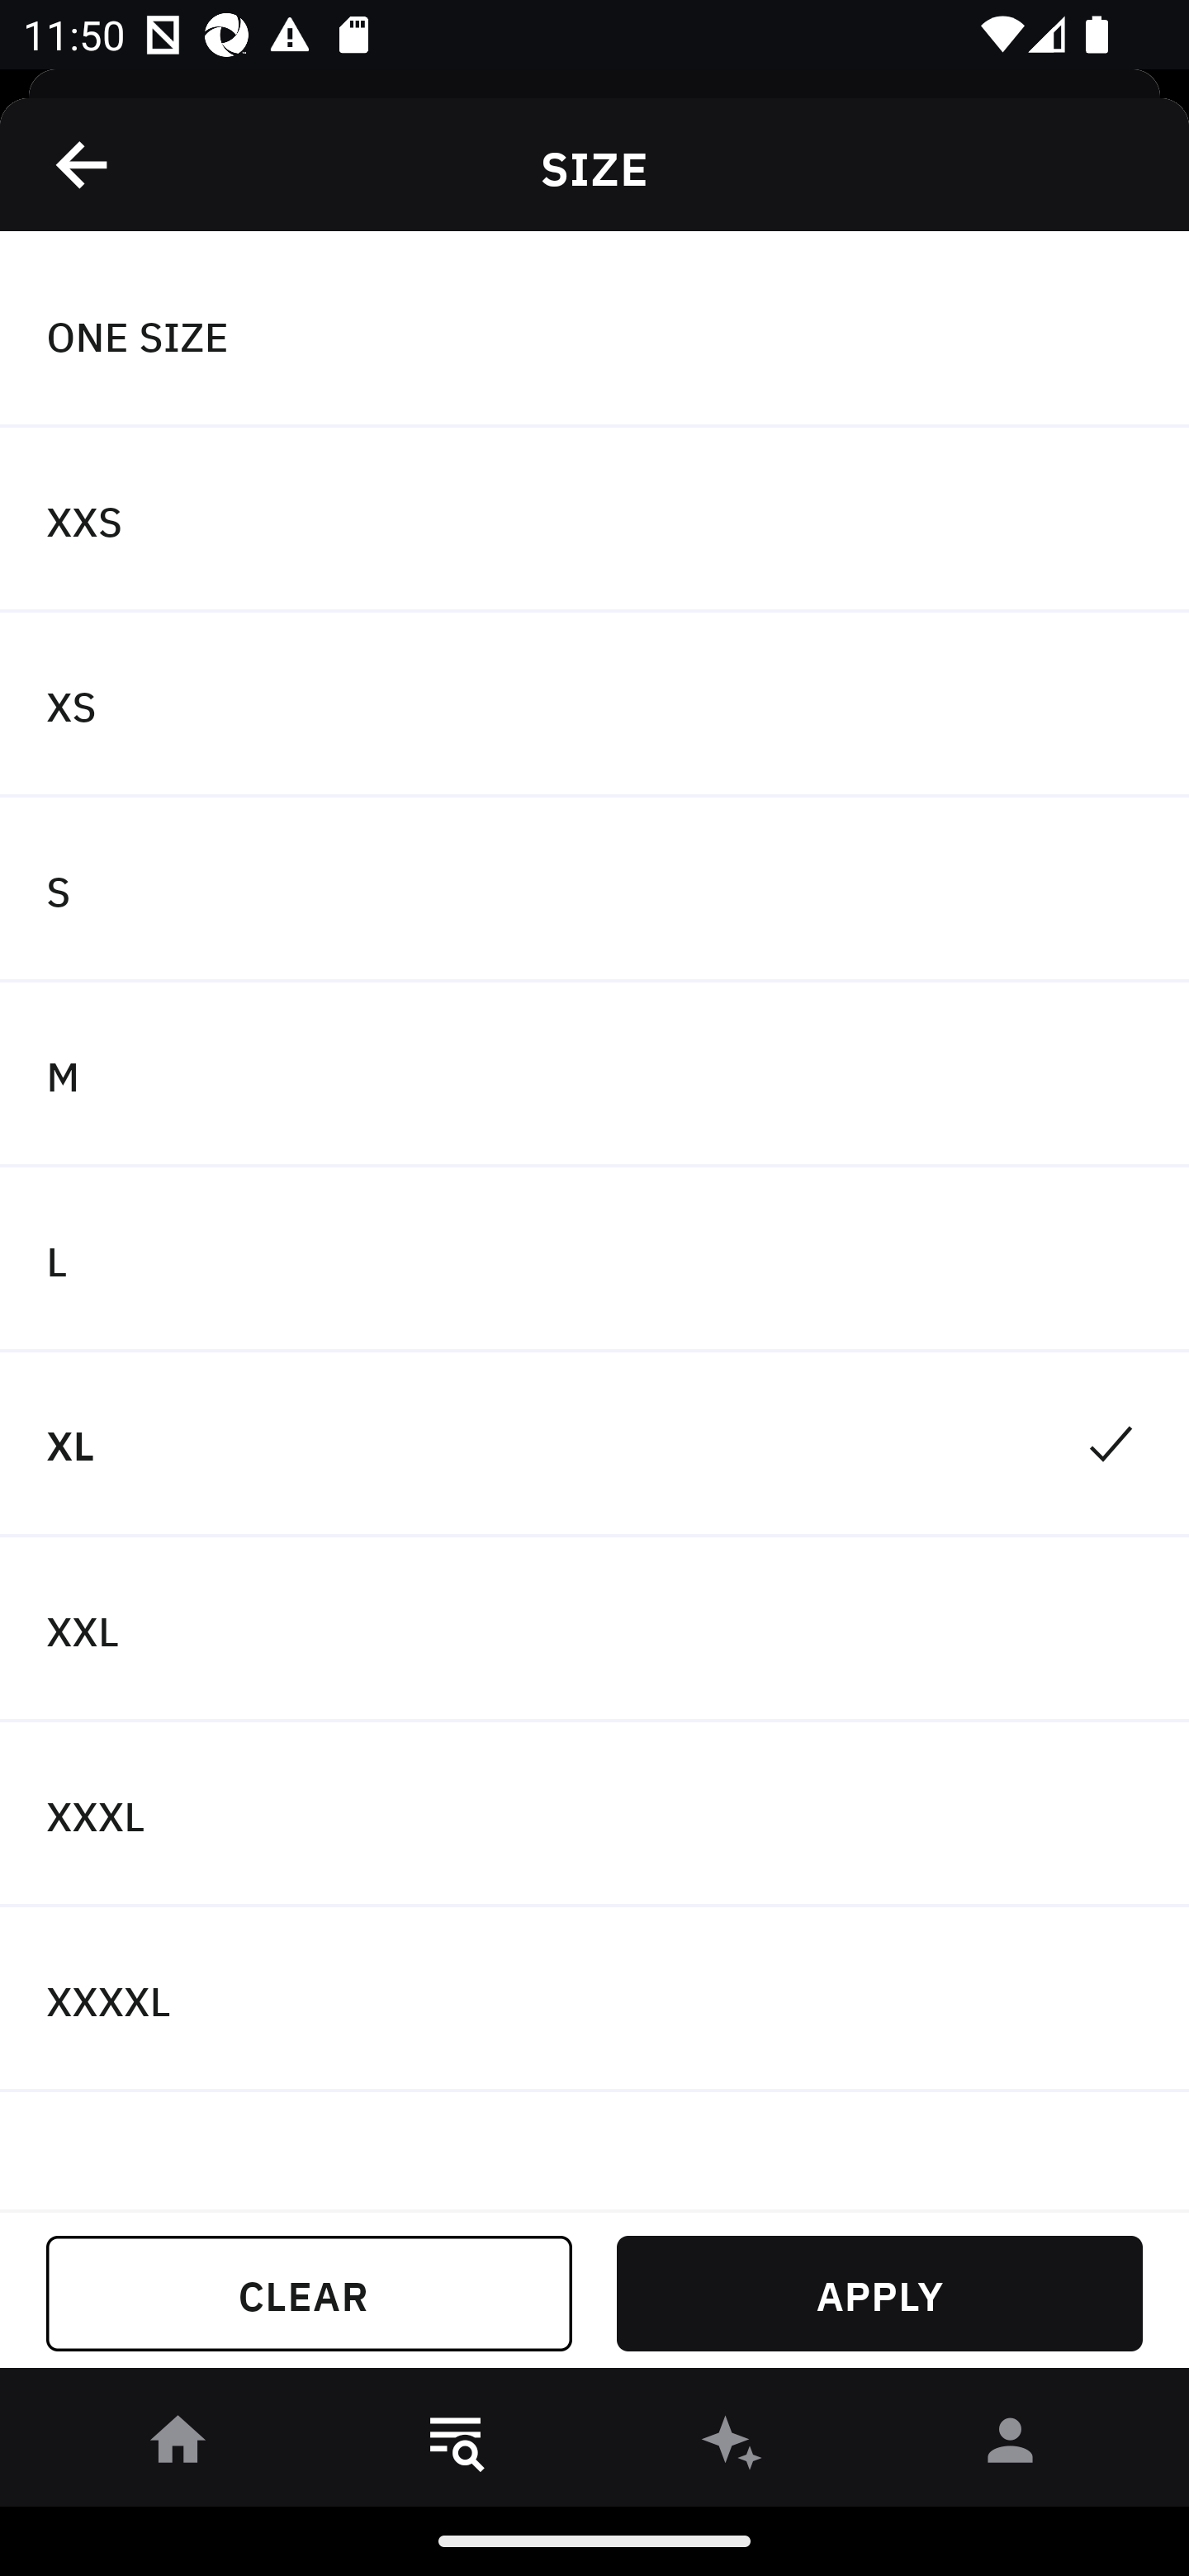 The width and height of the screenshot is (1189, 2576). What do you see at coordinates (309, 2294) in the screenshot?
I see `CLEAR ` at bounding box center [309, 2294].